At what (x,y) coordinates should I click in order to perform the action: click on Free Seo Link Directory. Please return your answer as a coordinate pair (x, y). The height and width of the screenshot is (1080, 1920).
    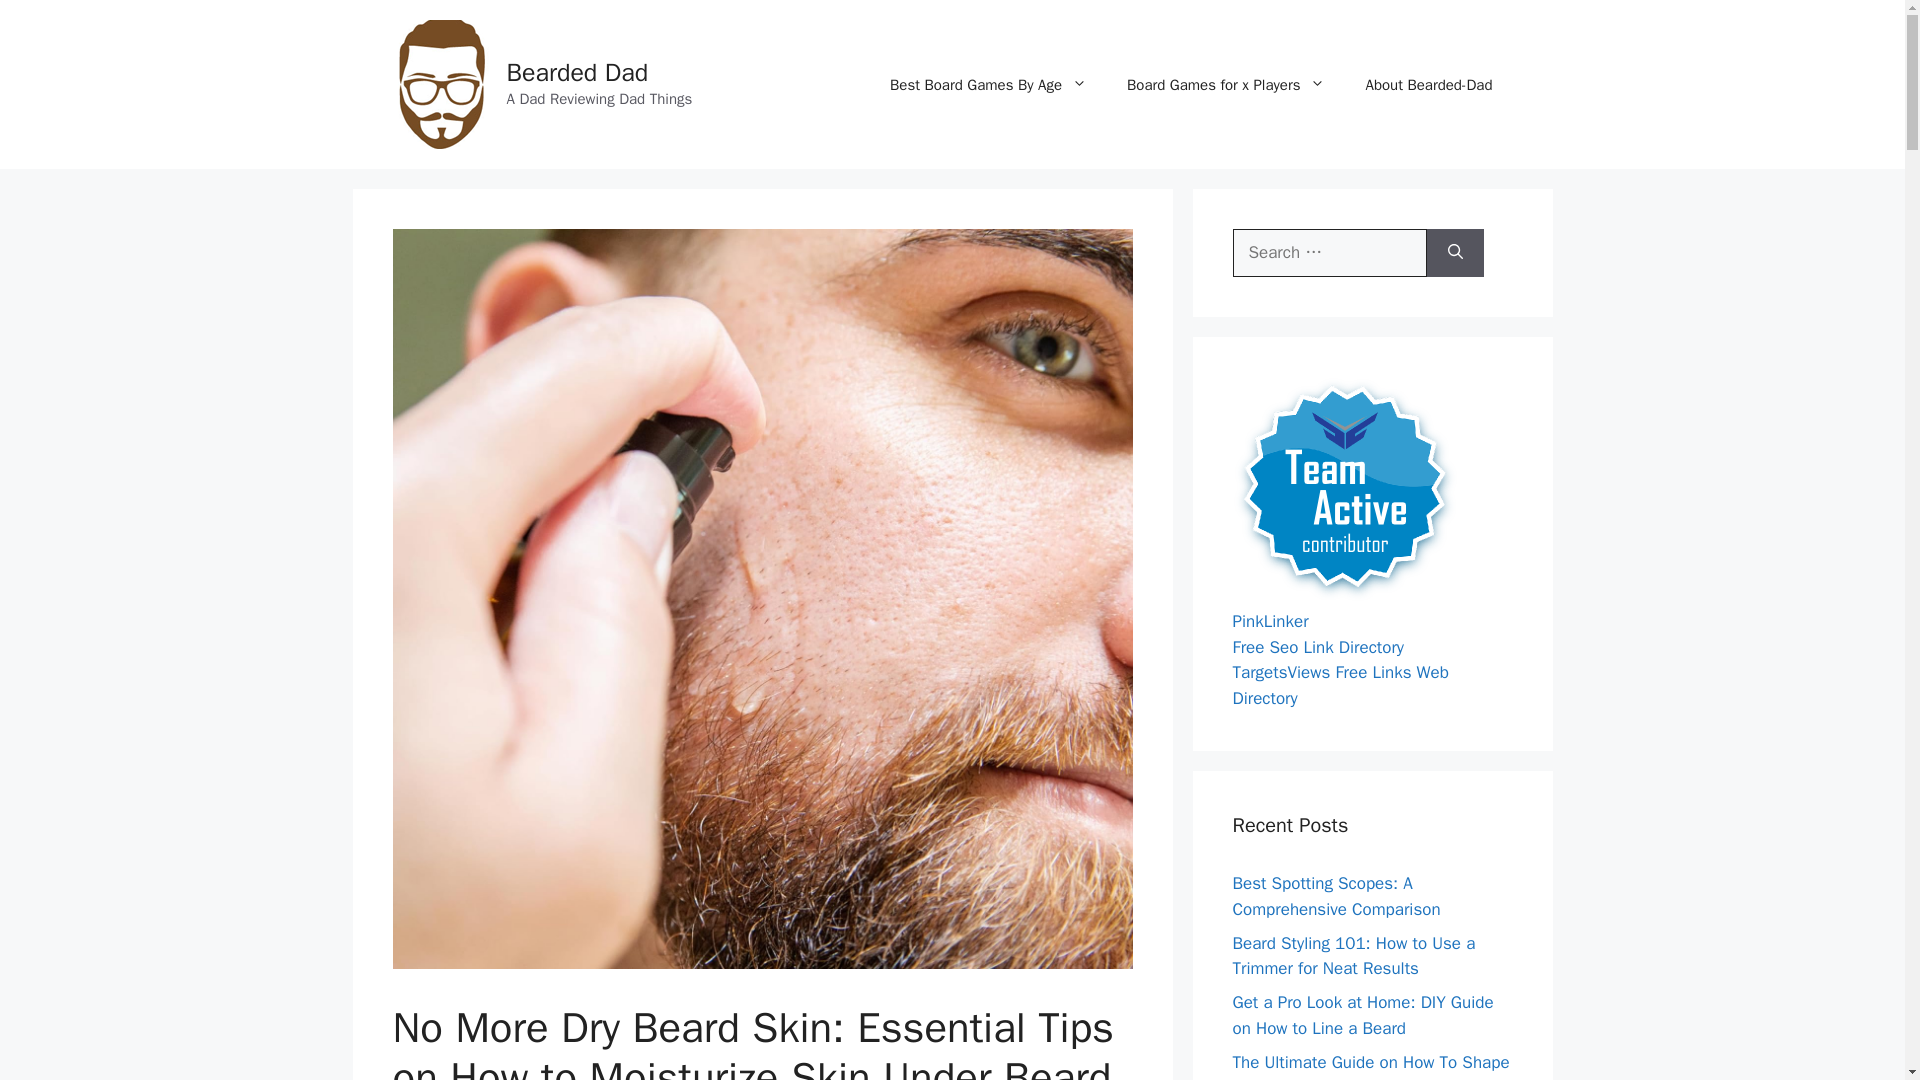
    Looking at the image, I should click on (1318, 646).